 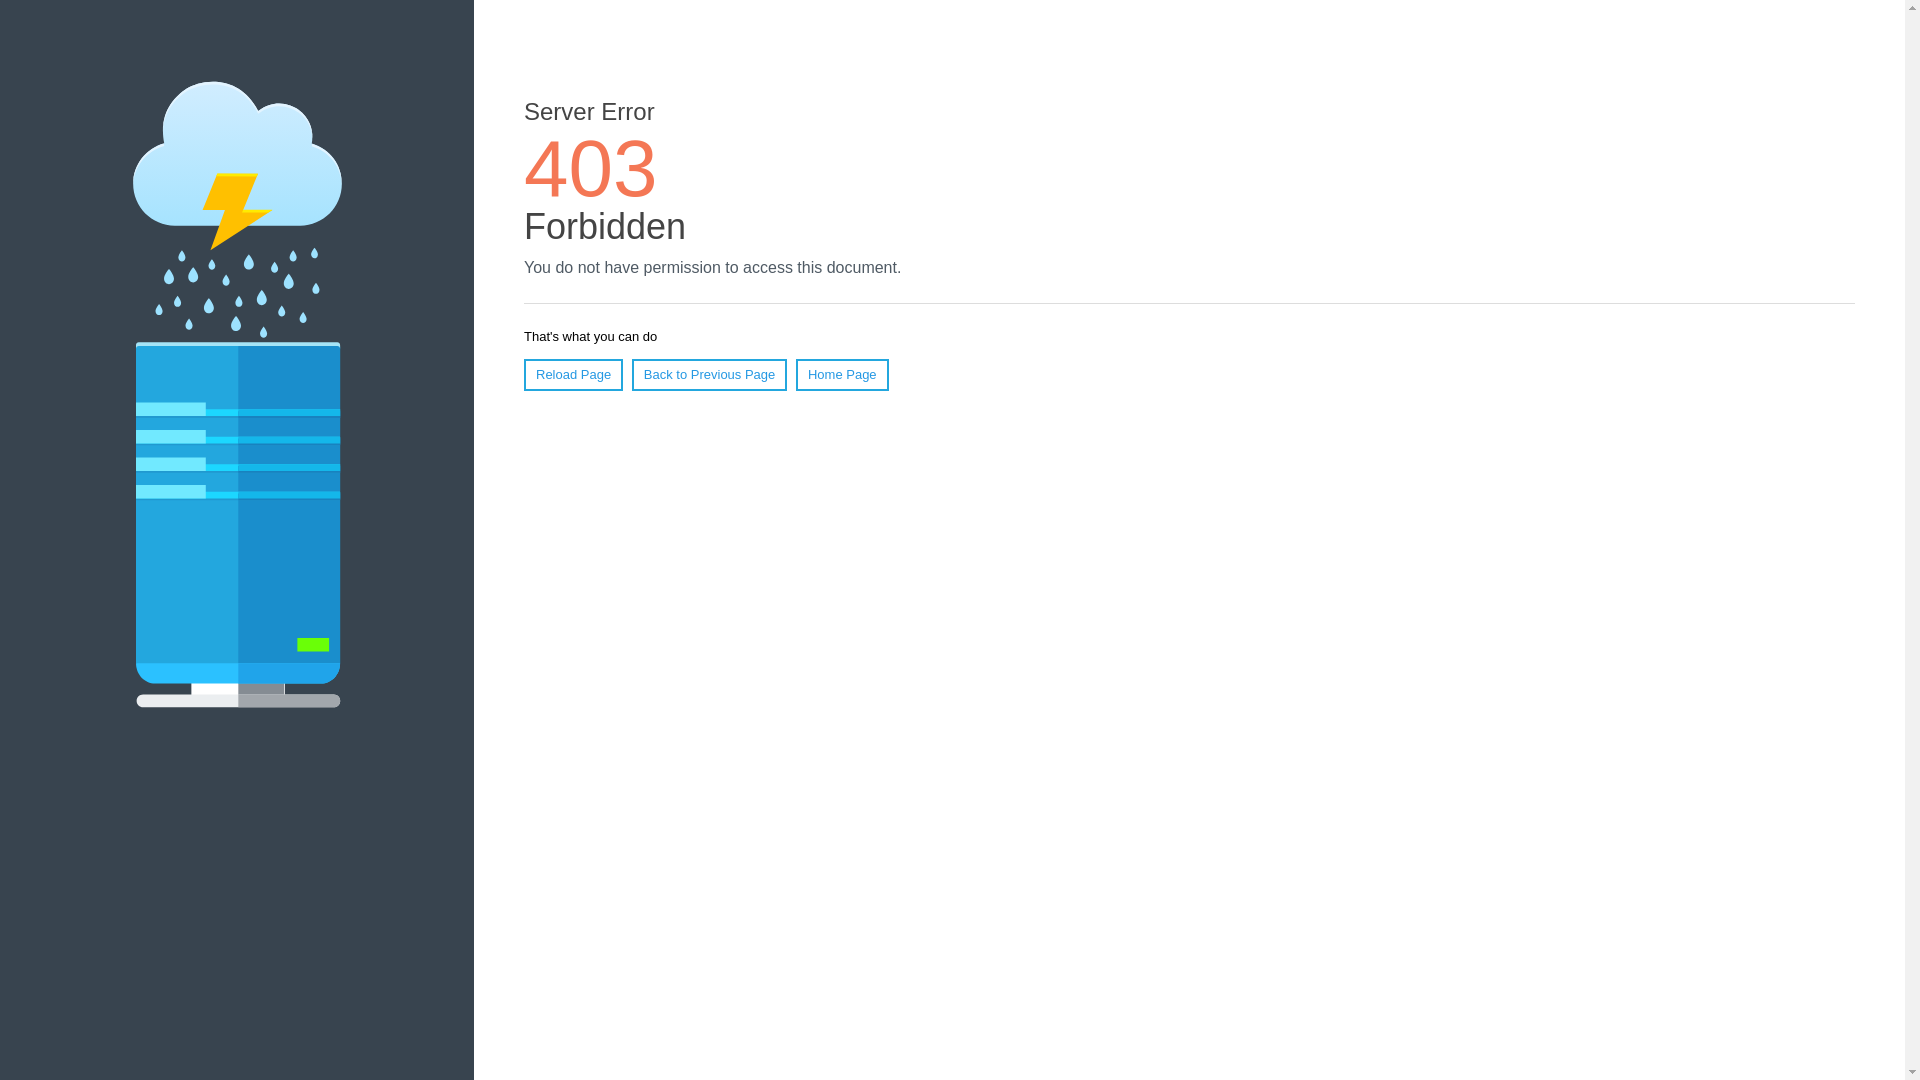 What do you see at coordinates (710, 375) in the screenshot?
I see `Back to Previous Page` at bounding box center [710, 375].